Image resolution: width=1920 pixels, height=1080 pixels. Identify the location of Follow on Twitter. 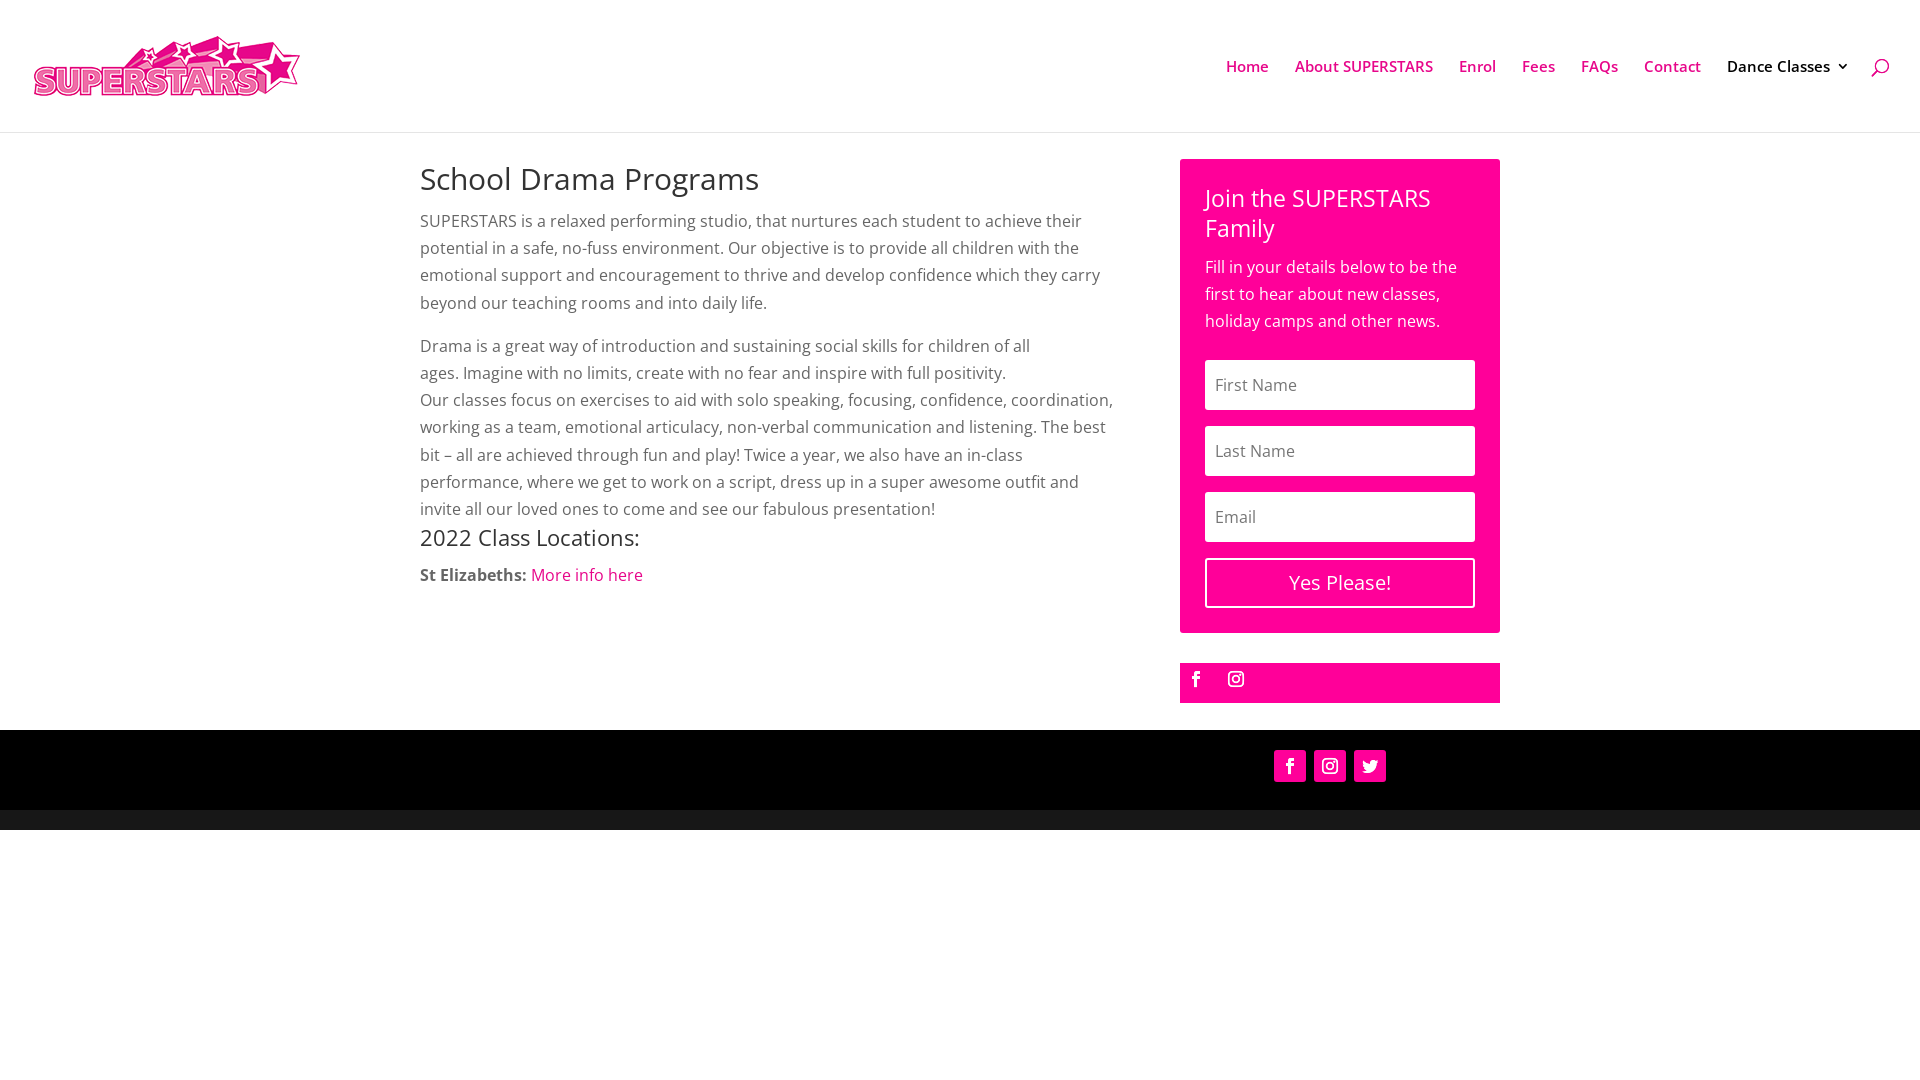
(1370, 766).